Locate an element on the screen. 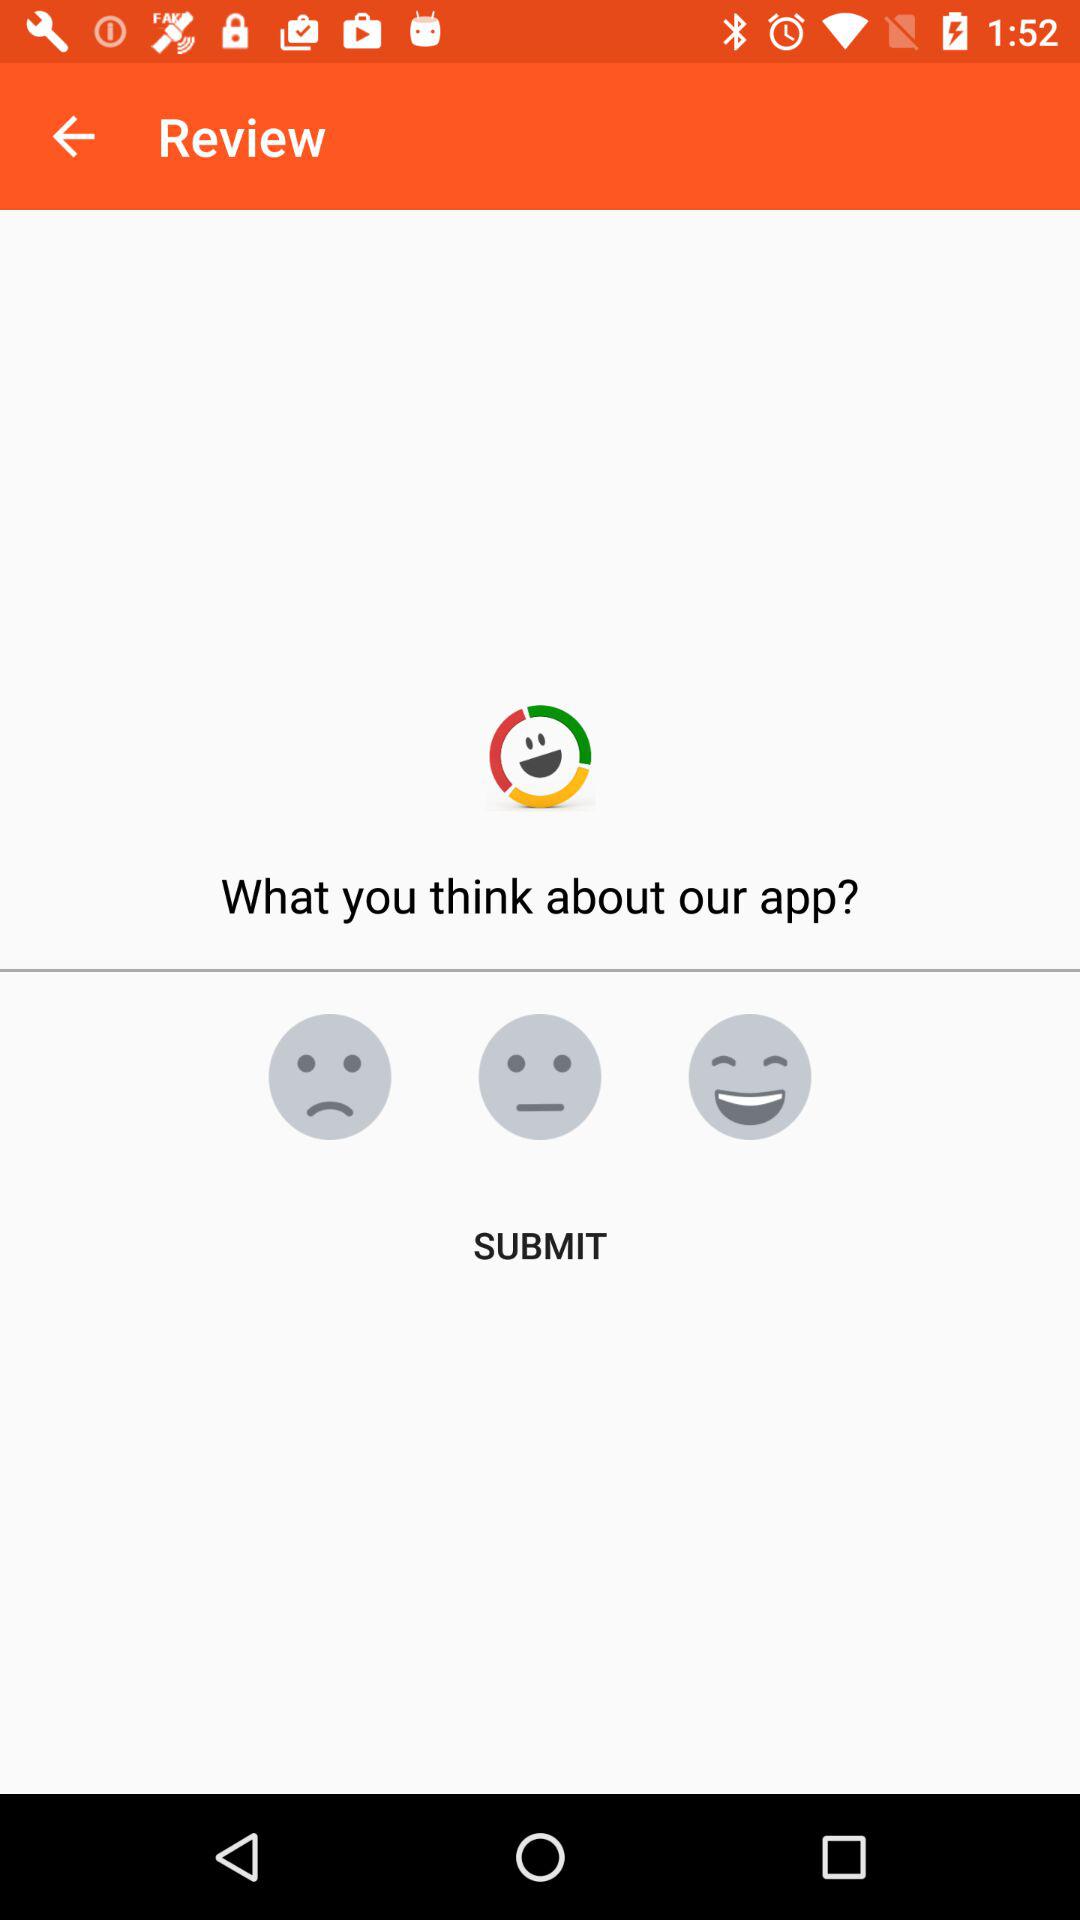 The width and height of the screenshot is (1080, 1920). select the item on the left is located at coordinates (330, 1077).